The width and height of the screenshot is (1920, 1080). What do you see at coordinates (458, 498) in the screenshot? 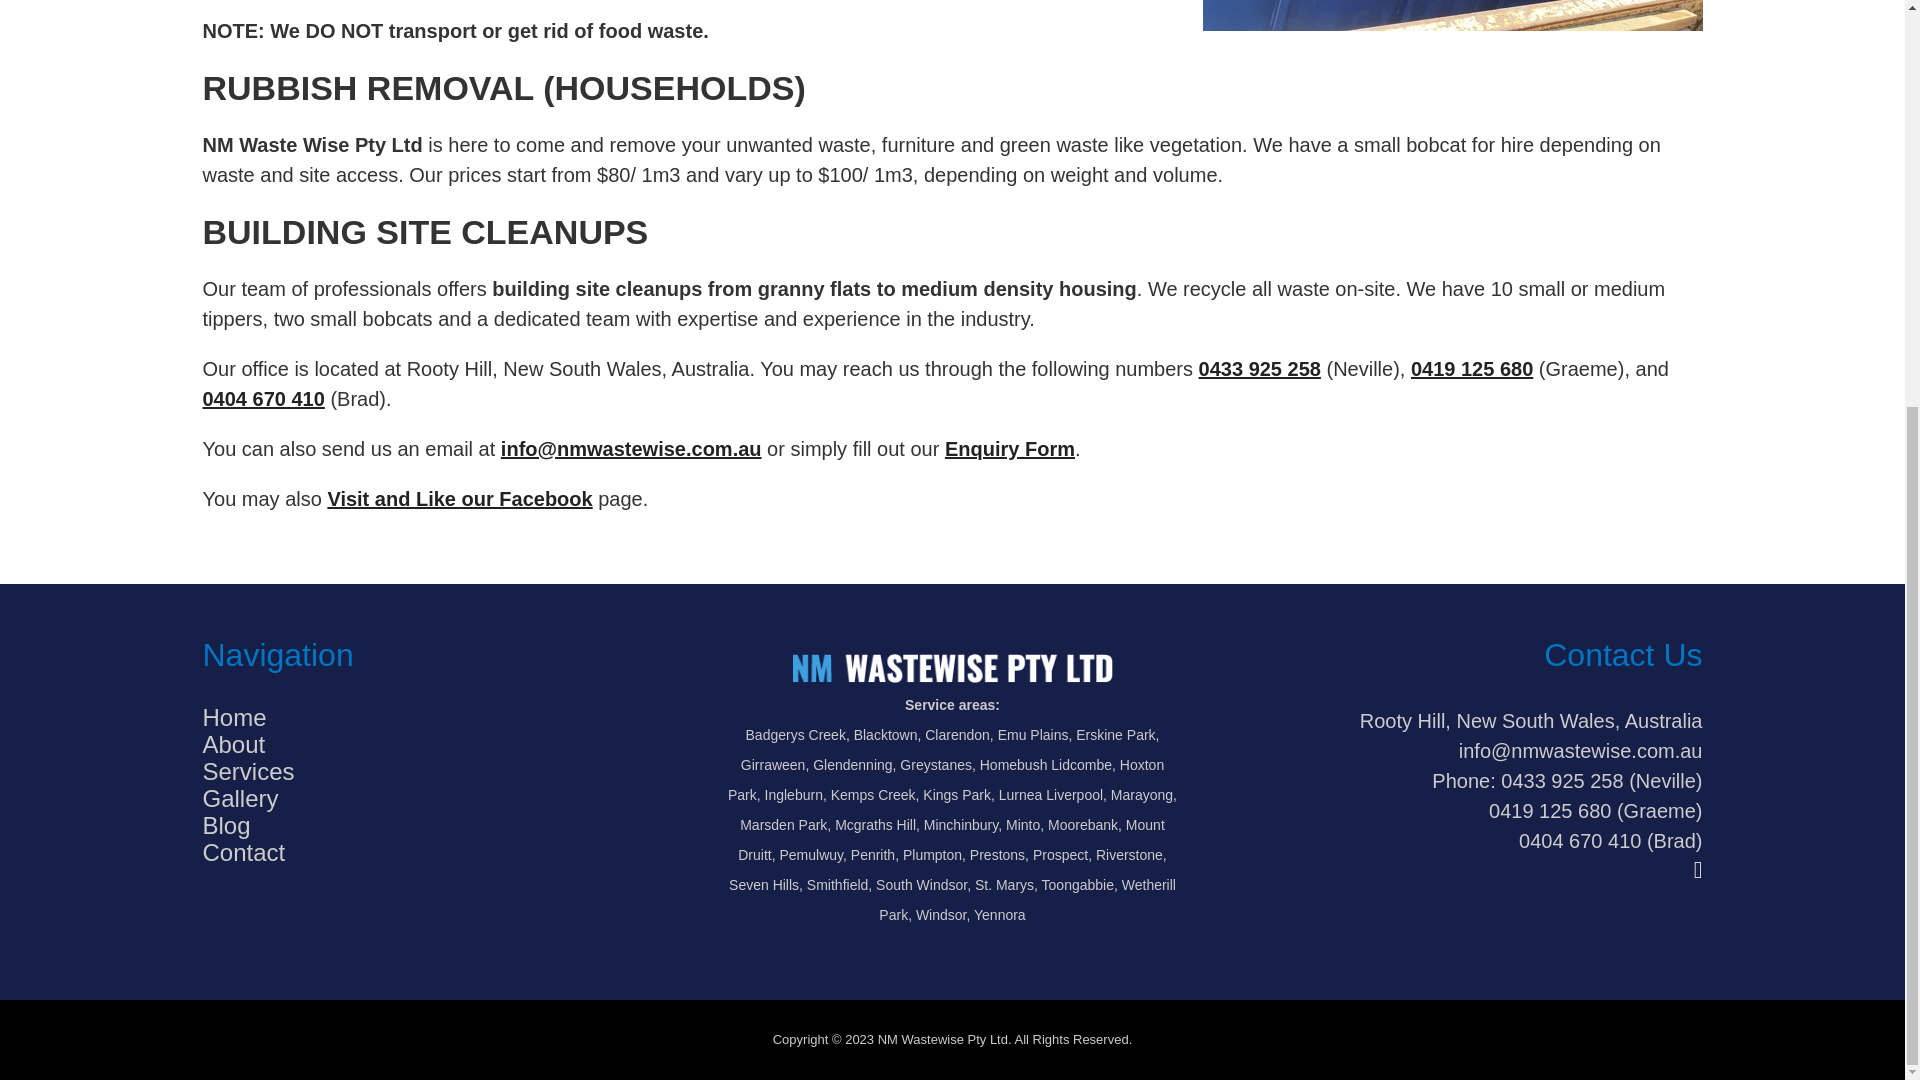
I see `Visit and Like our Facebook` at bounding box center [458, 498].